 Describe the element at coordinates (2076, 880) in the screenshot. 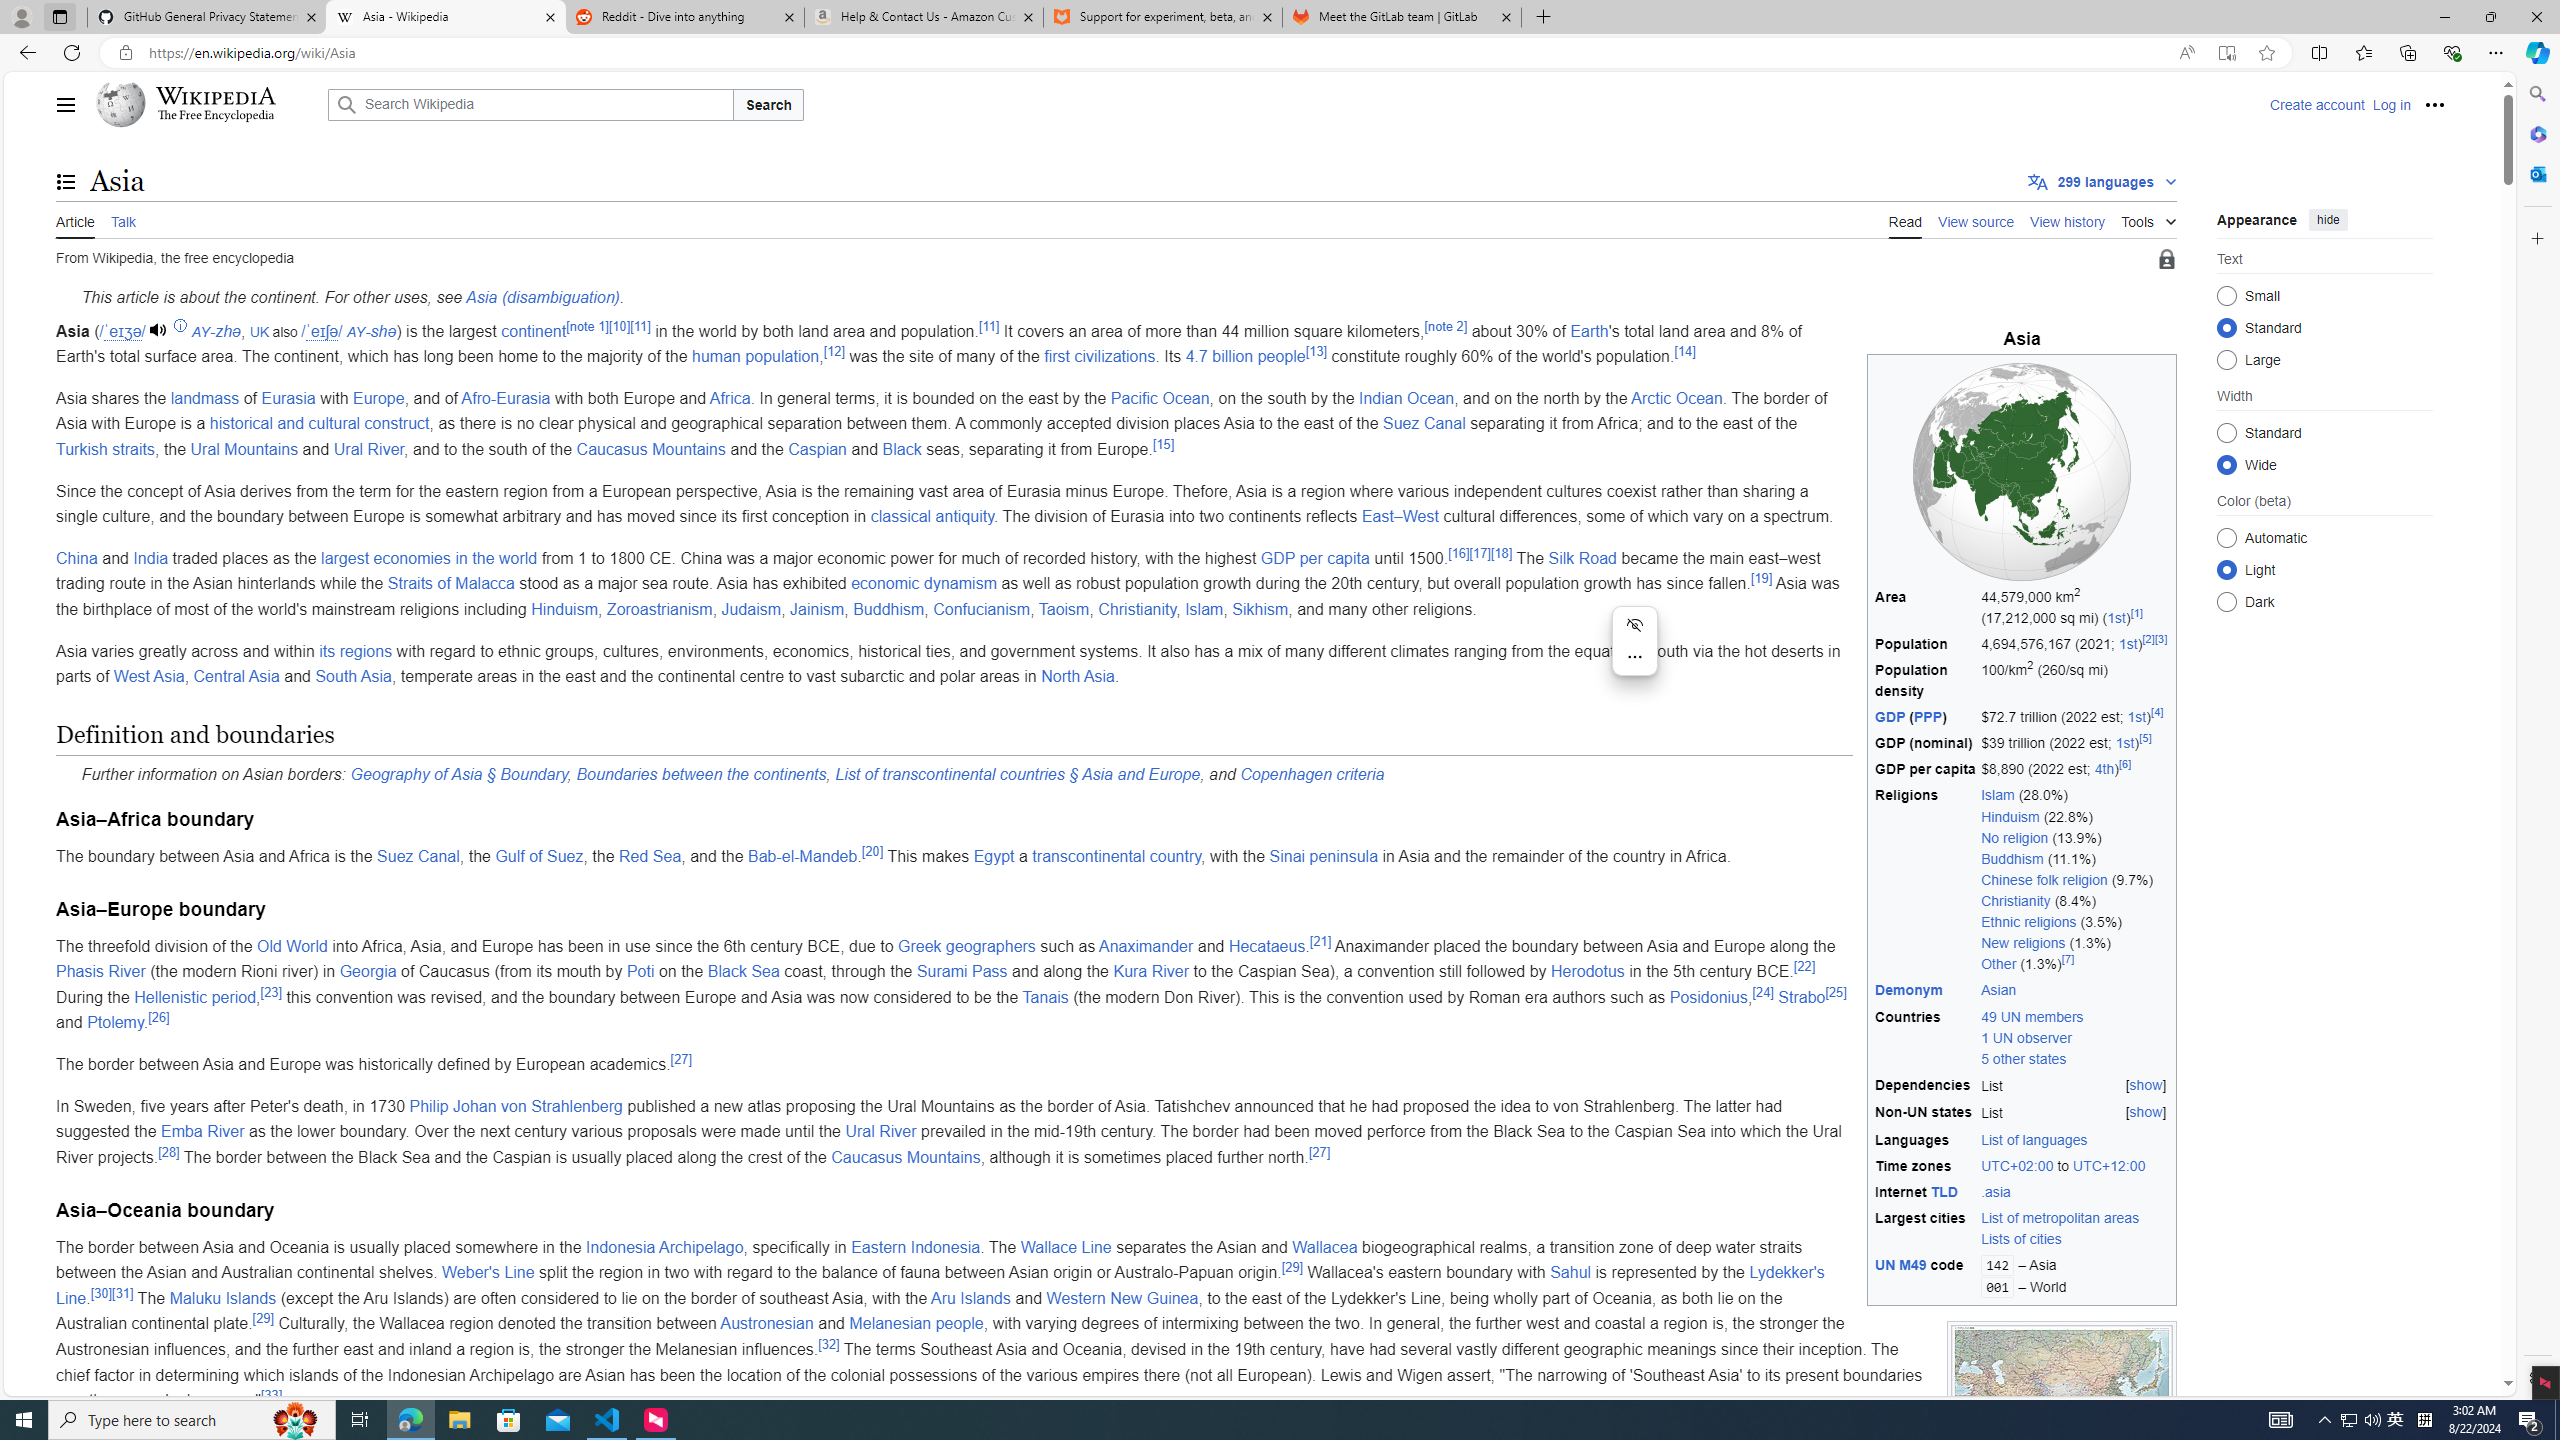

I see `Chinese folk religion (9.7%)` at that location.